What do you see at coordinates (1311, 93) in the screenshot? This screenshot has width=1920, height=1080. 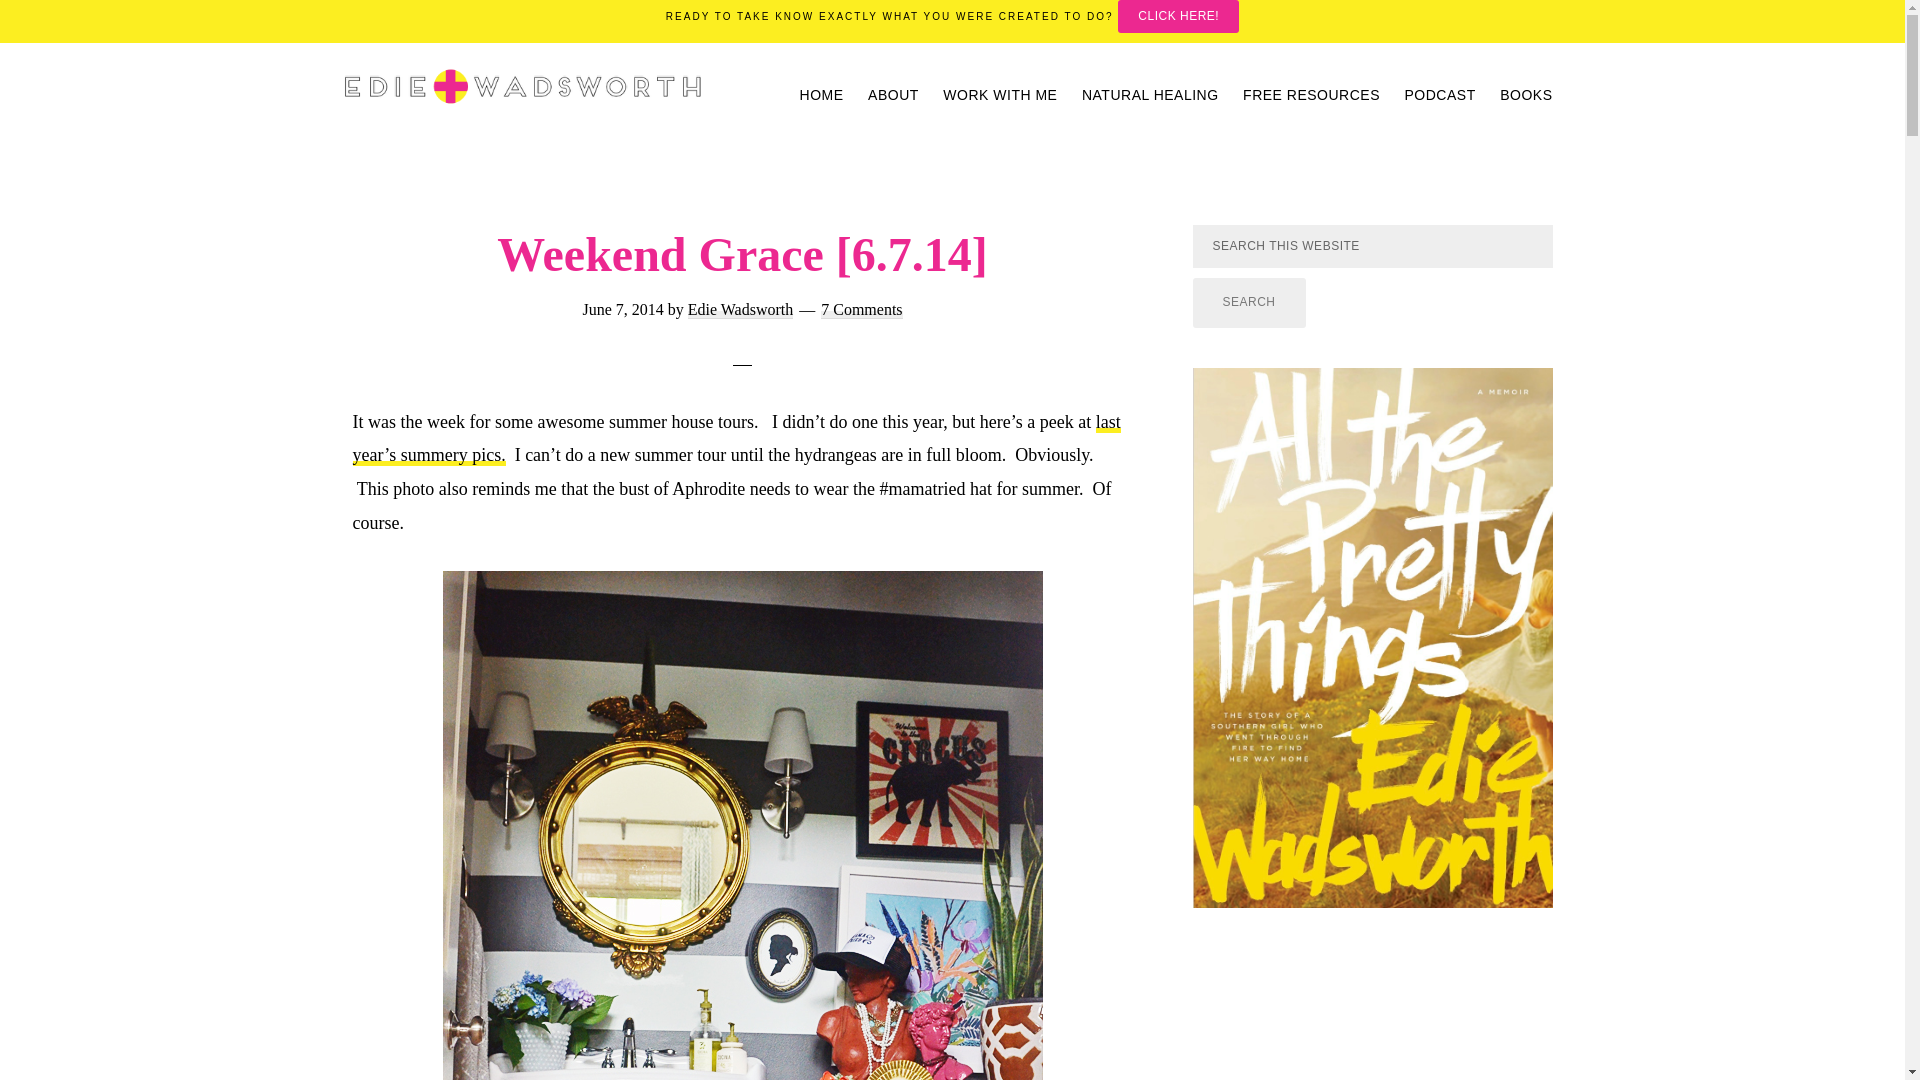 I see `FREE RESOURCES` at bounding box center [1311, 93].